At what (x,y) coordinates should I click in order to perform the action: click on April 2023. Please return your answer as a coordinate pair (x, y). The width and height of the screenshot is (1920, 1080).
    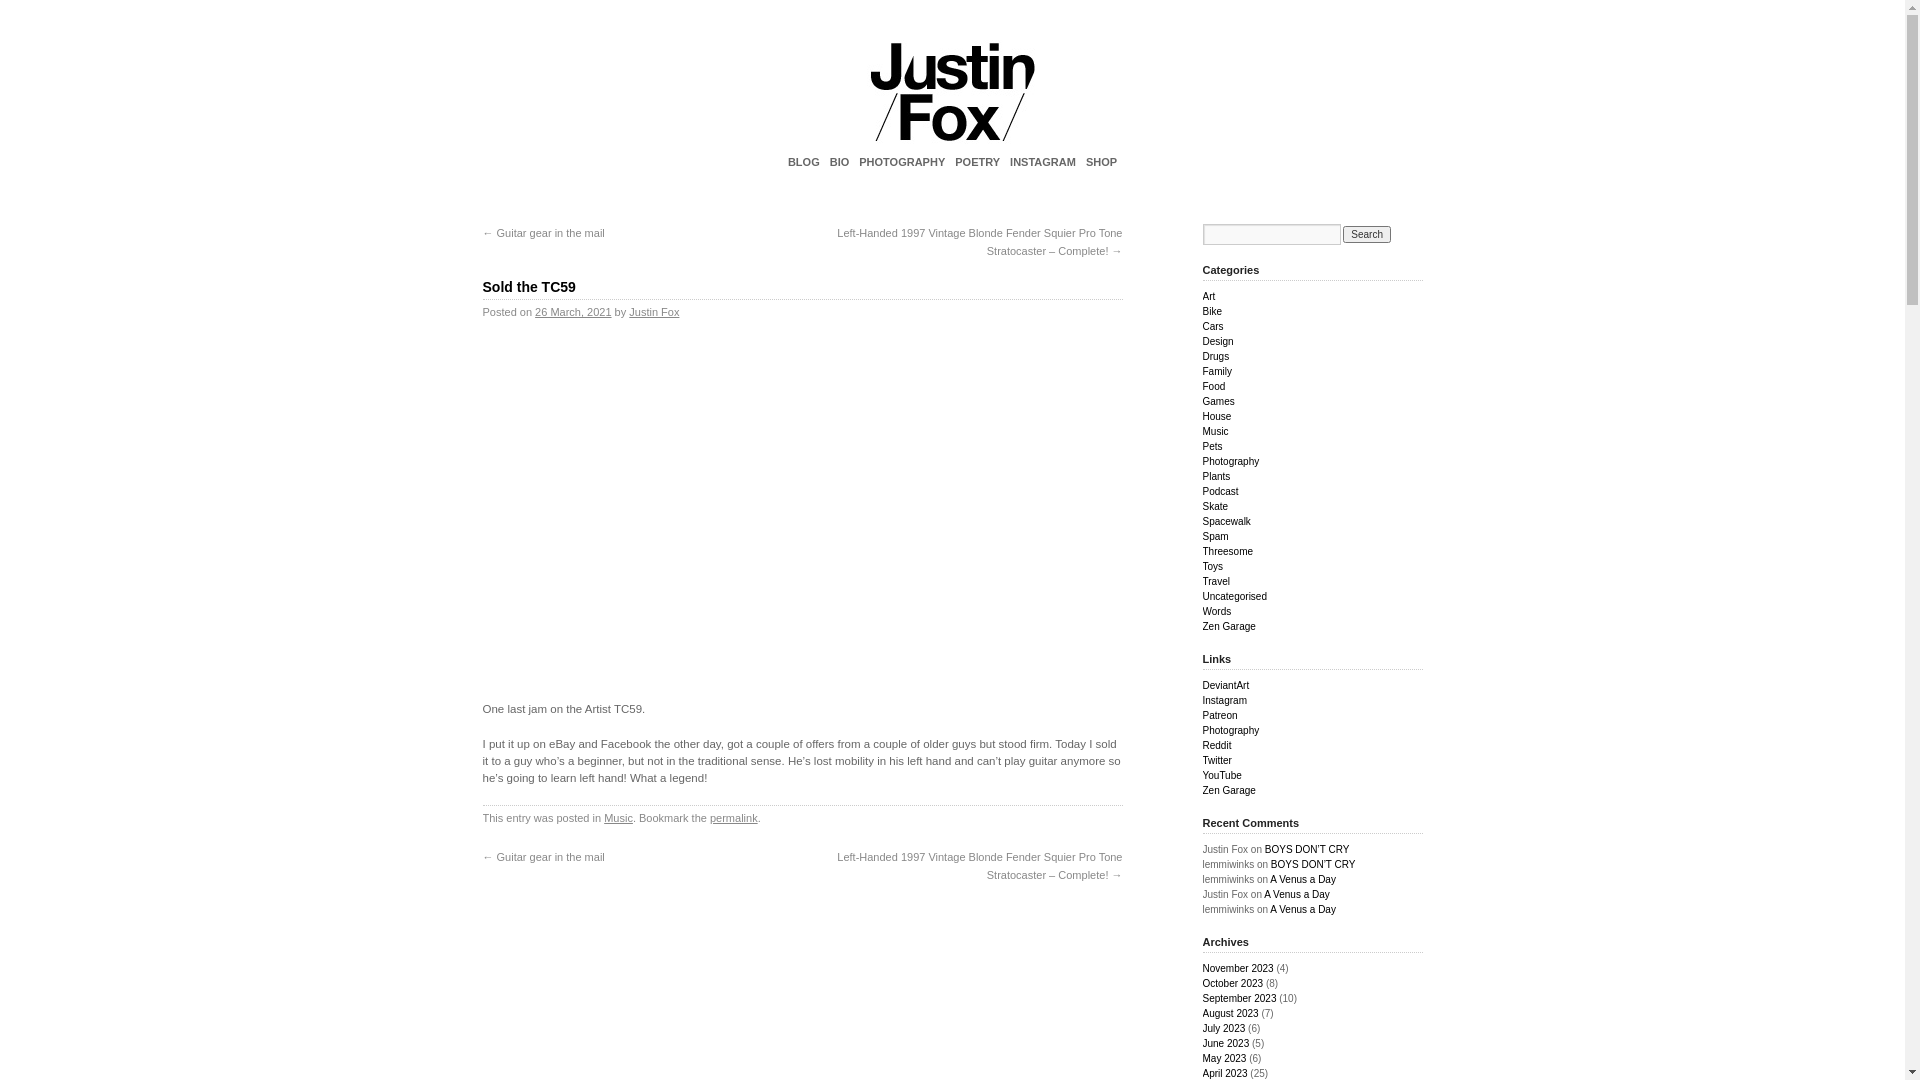
    Looking at the image, I should click on (1224, 1074).